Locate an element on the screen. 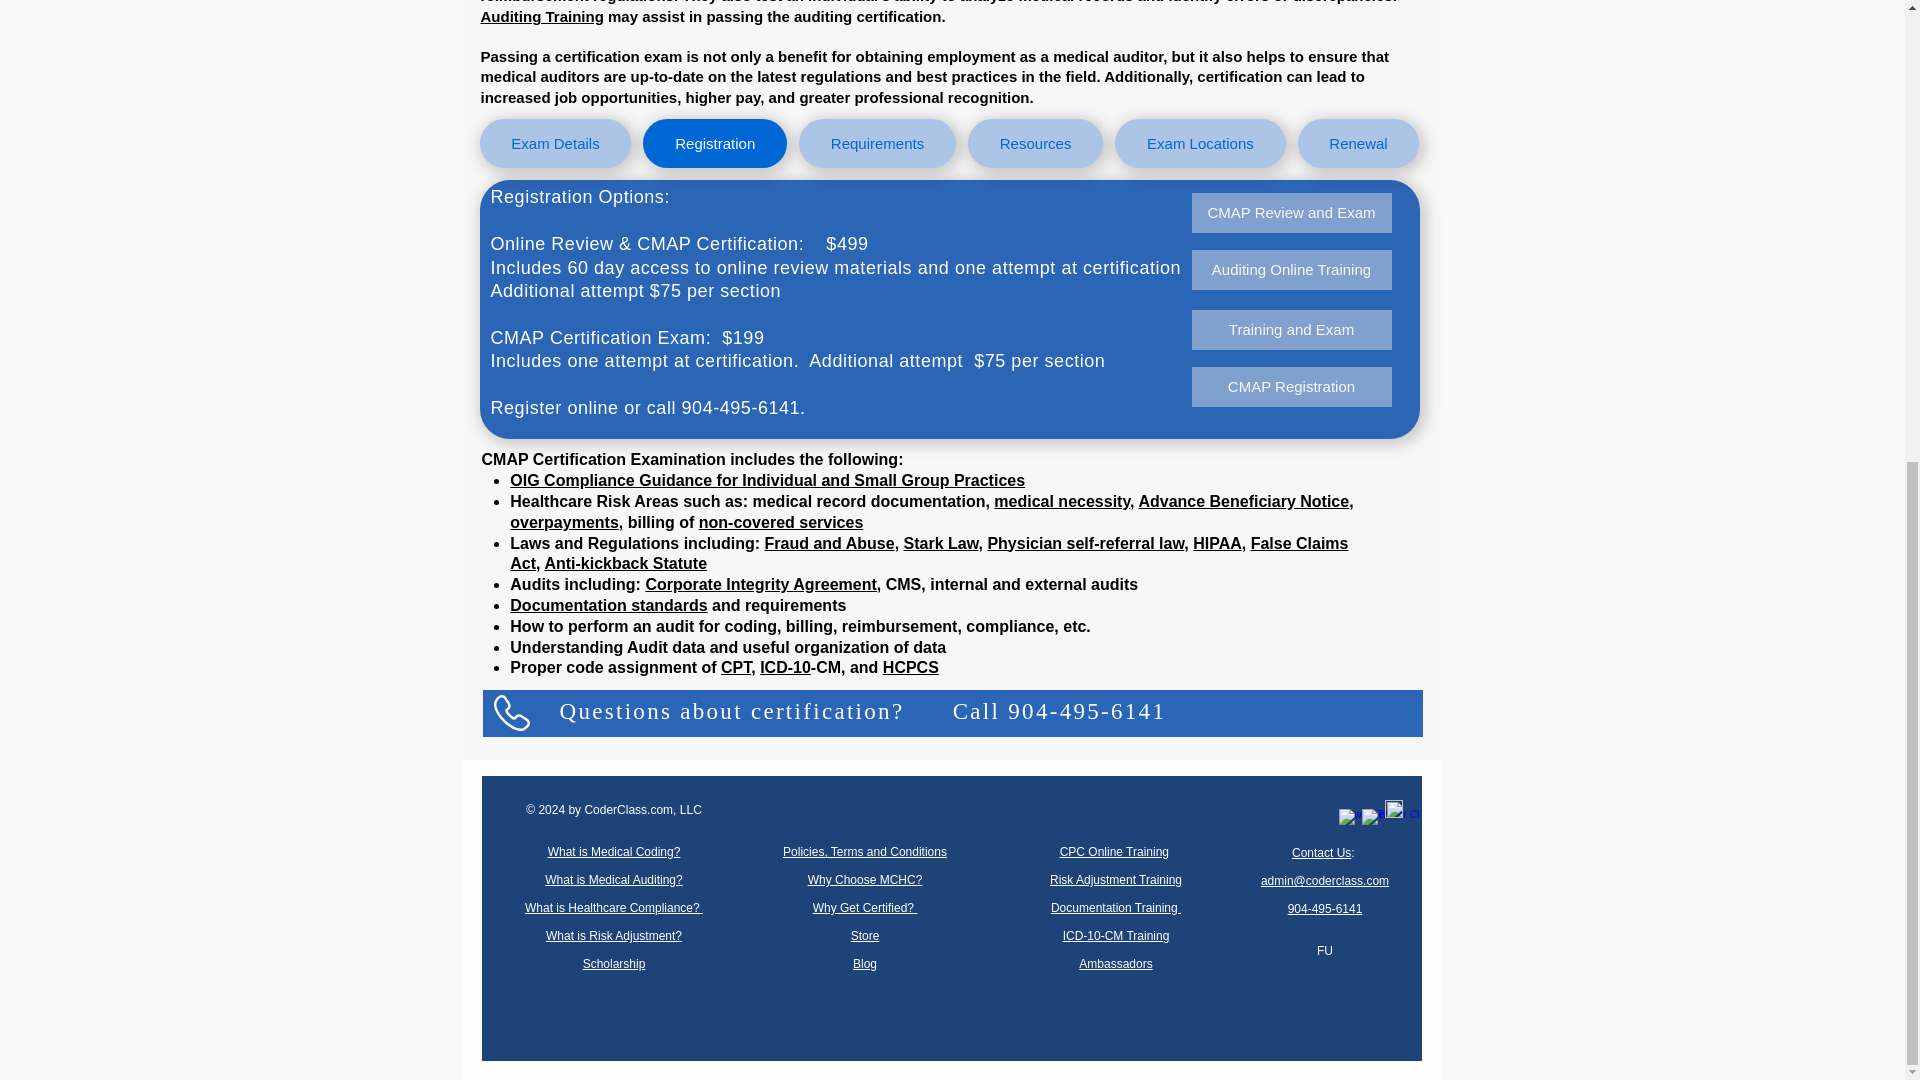 The height and width of the screenshot is (1080, 1920). CMAP Review and Exam is located at coordinates (1292, 213).